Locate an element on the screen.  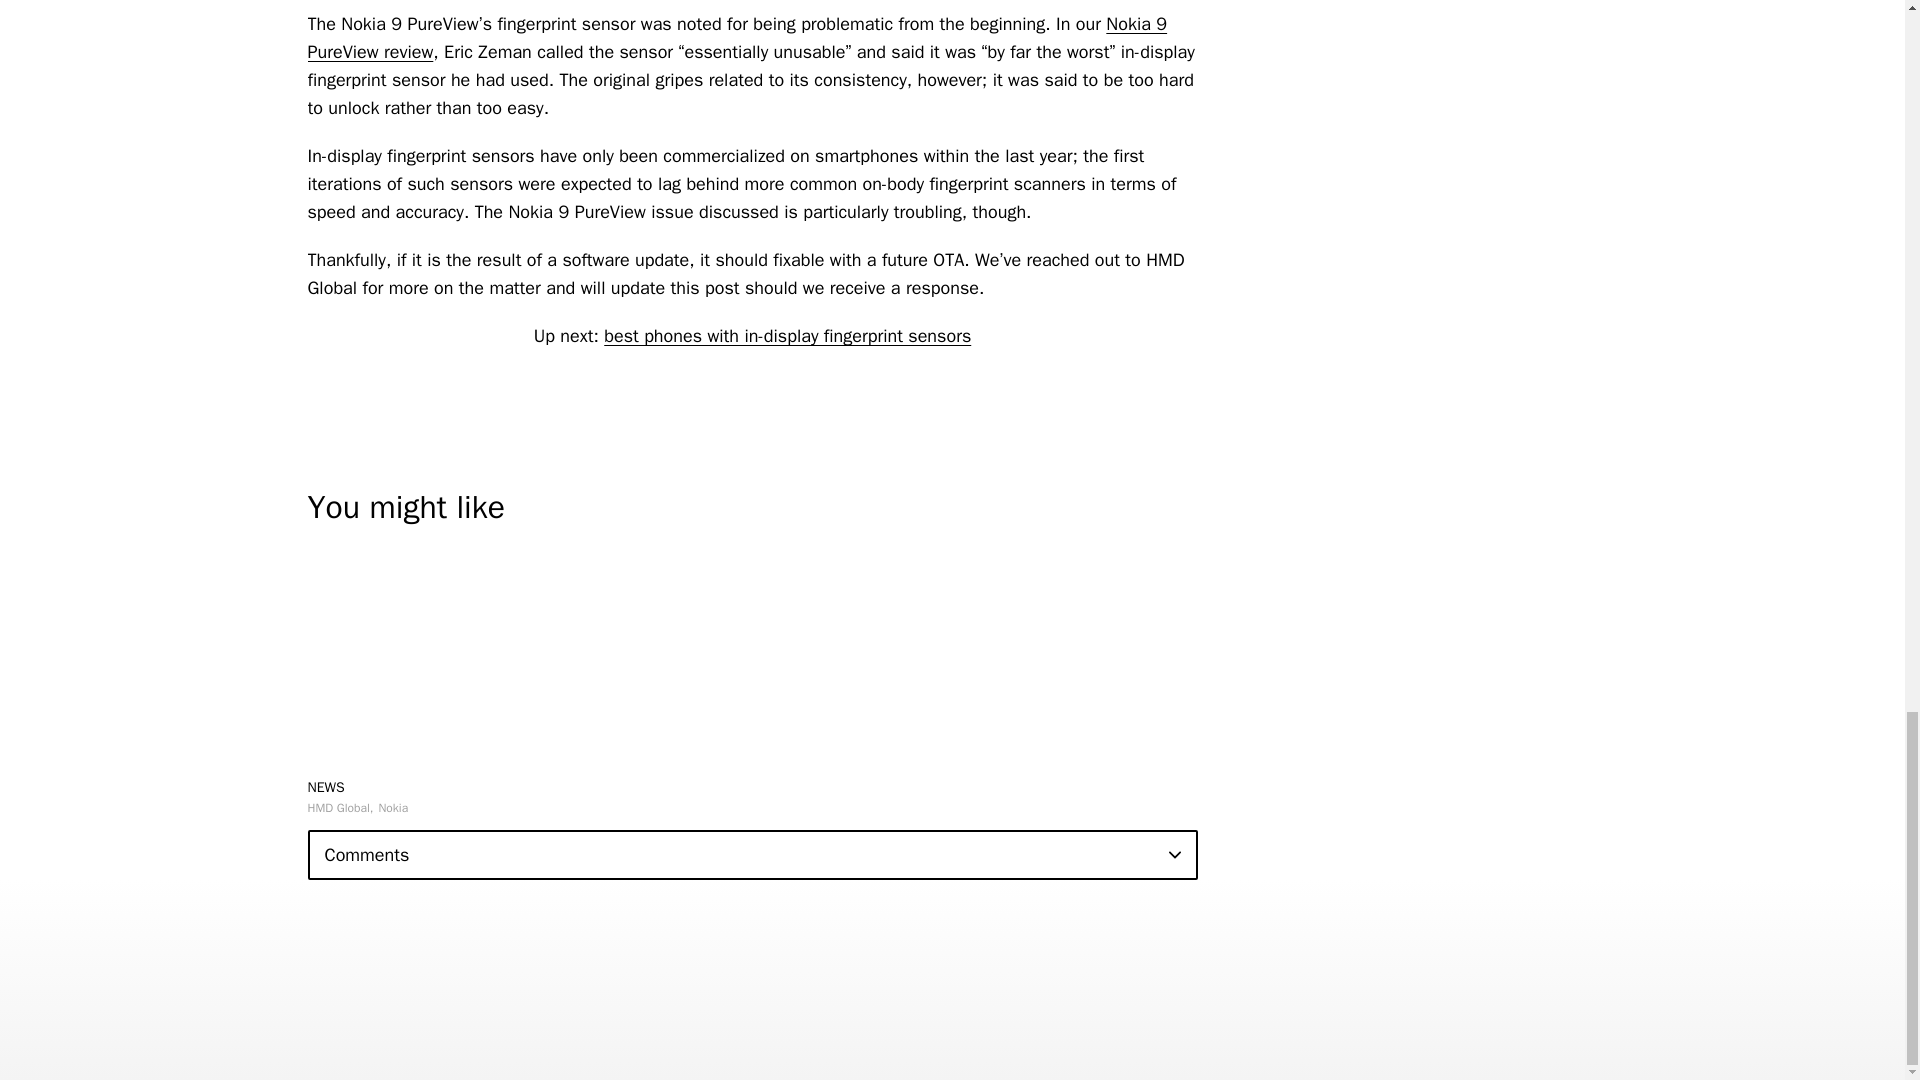
best phones with in-display fingerprint sensors is located at coordinates (788, 336).